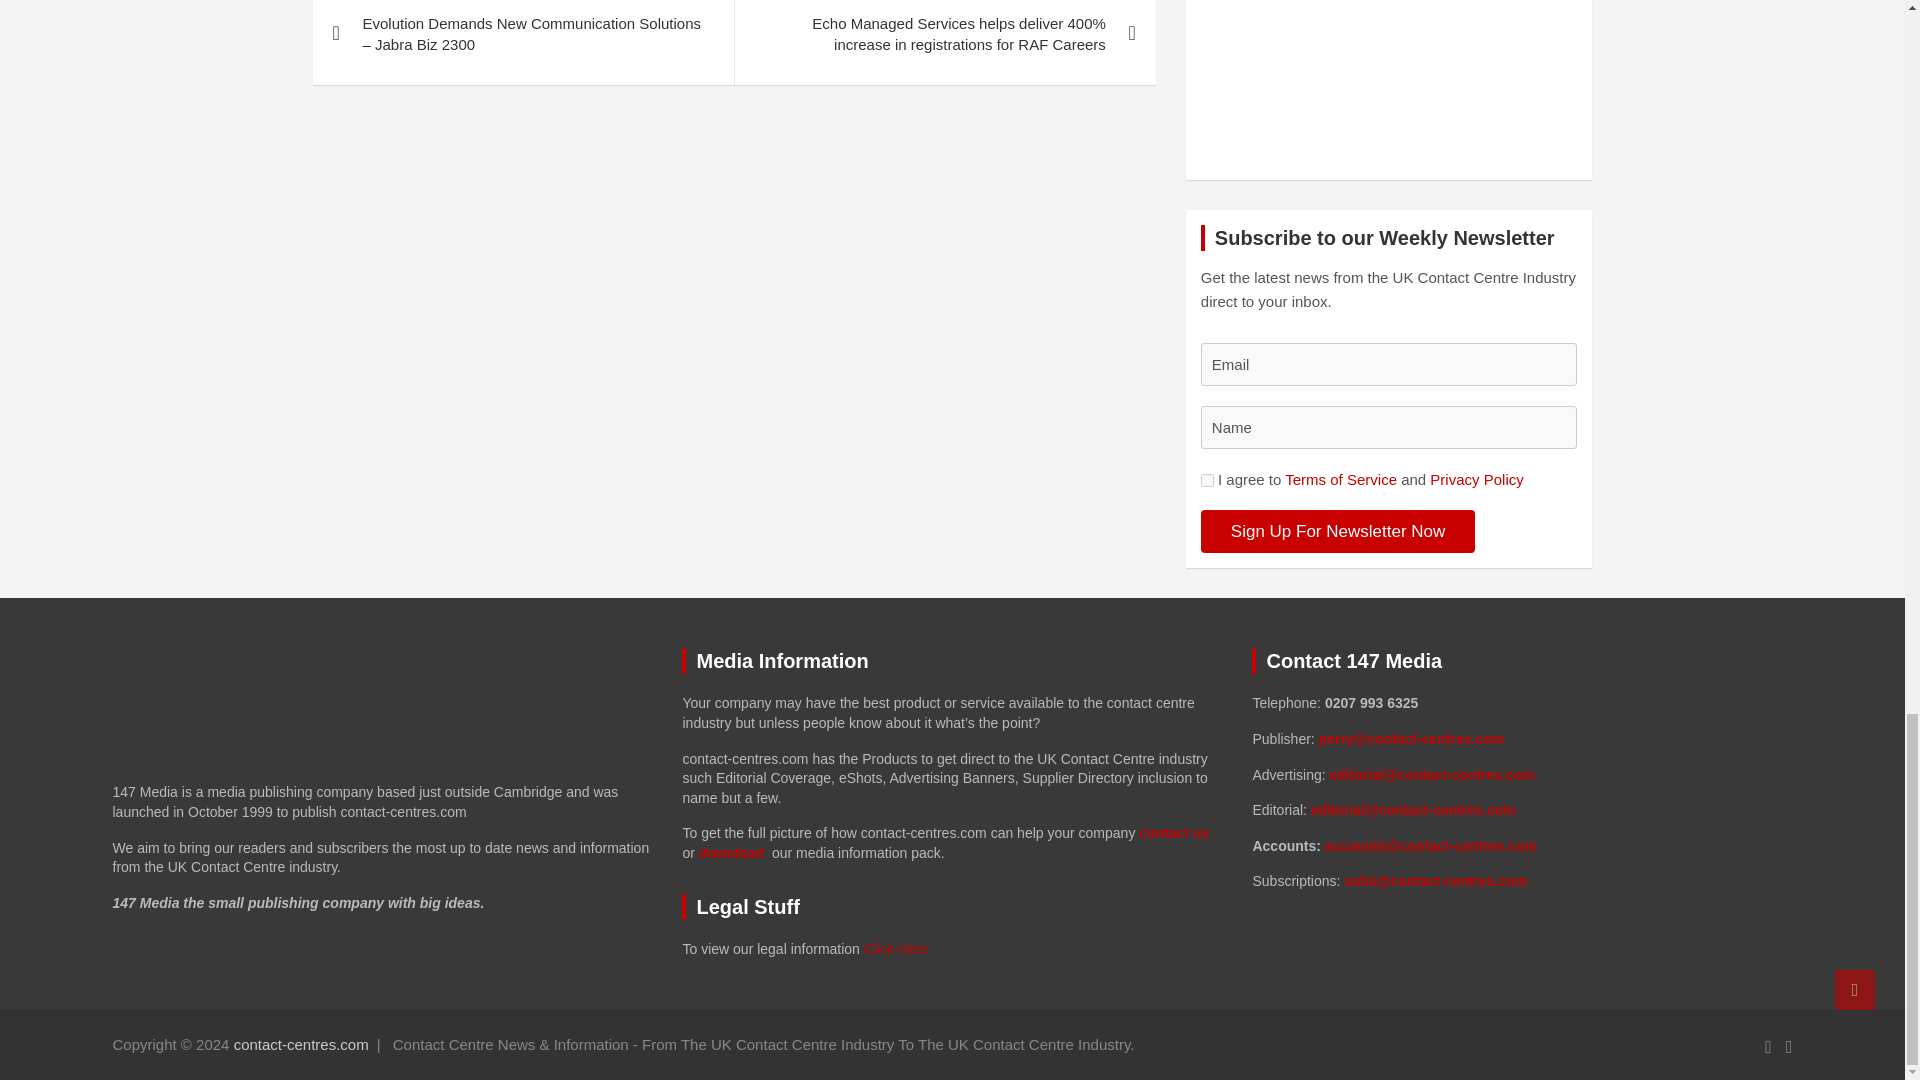 The width and height of the screenshot is (1920, 1080). Describe the element at coordinates (1338, 532) in the screenshot. I see `Sign Up For Newsletter Now` at that location.